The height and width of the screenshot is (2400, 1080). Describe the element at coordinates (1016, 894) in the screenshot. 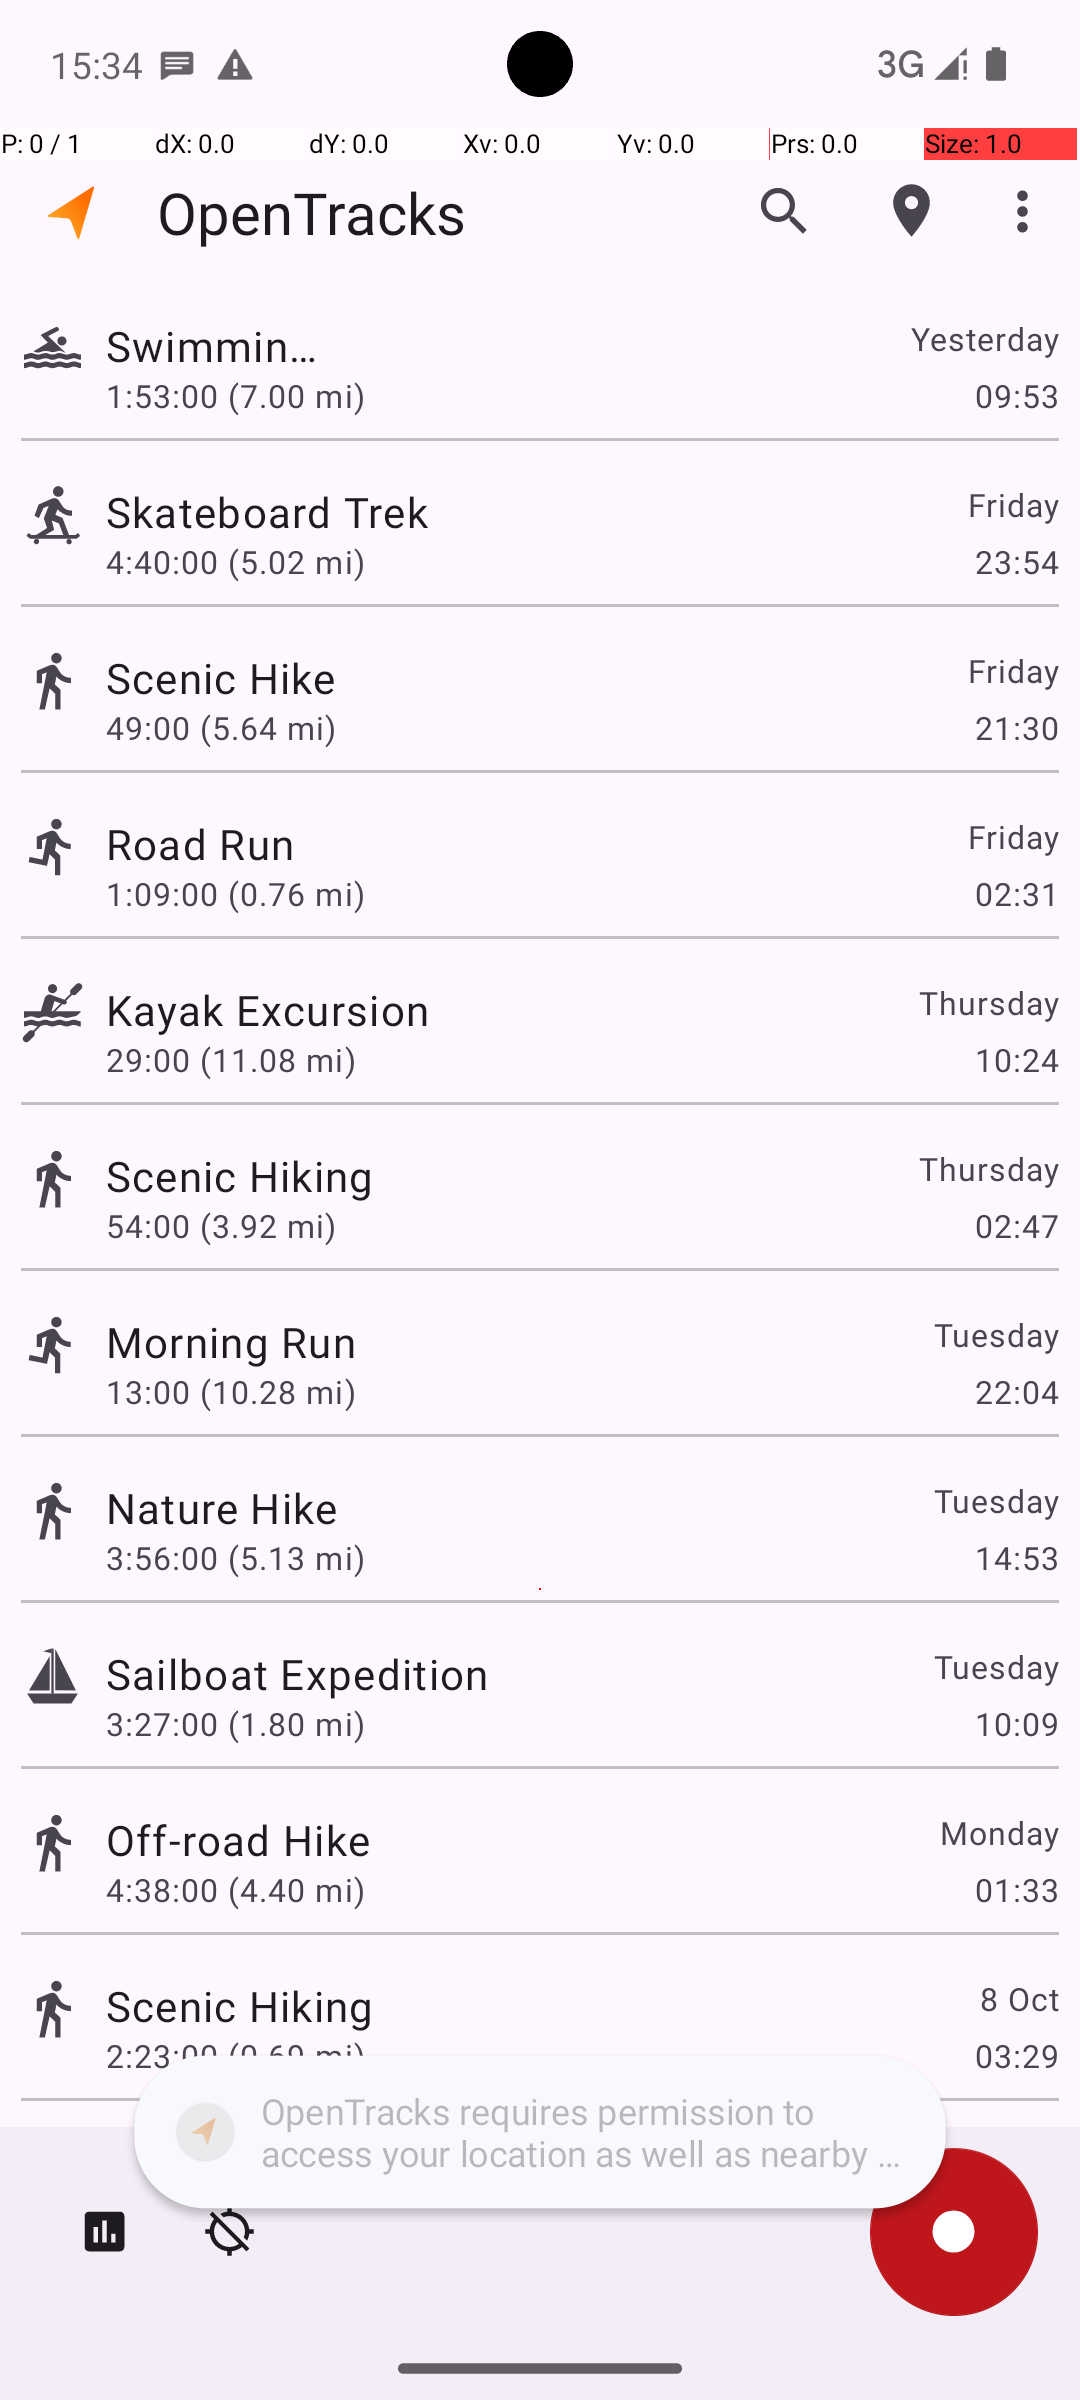

I see `02:31` at that location.